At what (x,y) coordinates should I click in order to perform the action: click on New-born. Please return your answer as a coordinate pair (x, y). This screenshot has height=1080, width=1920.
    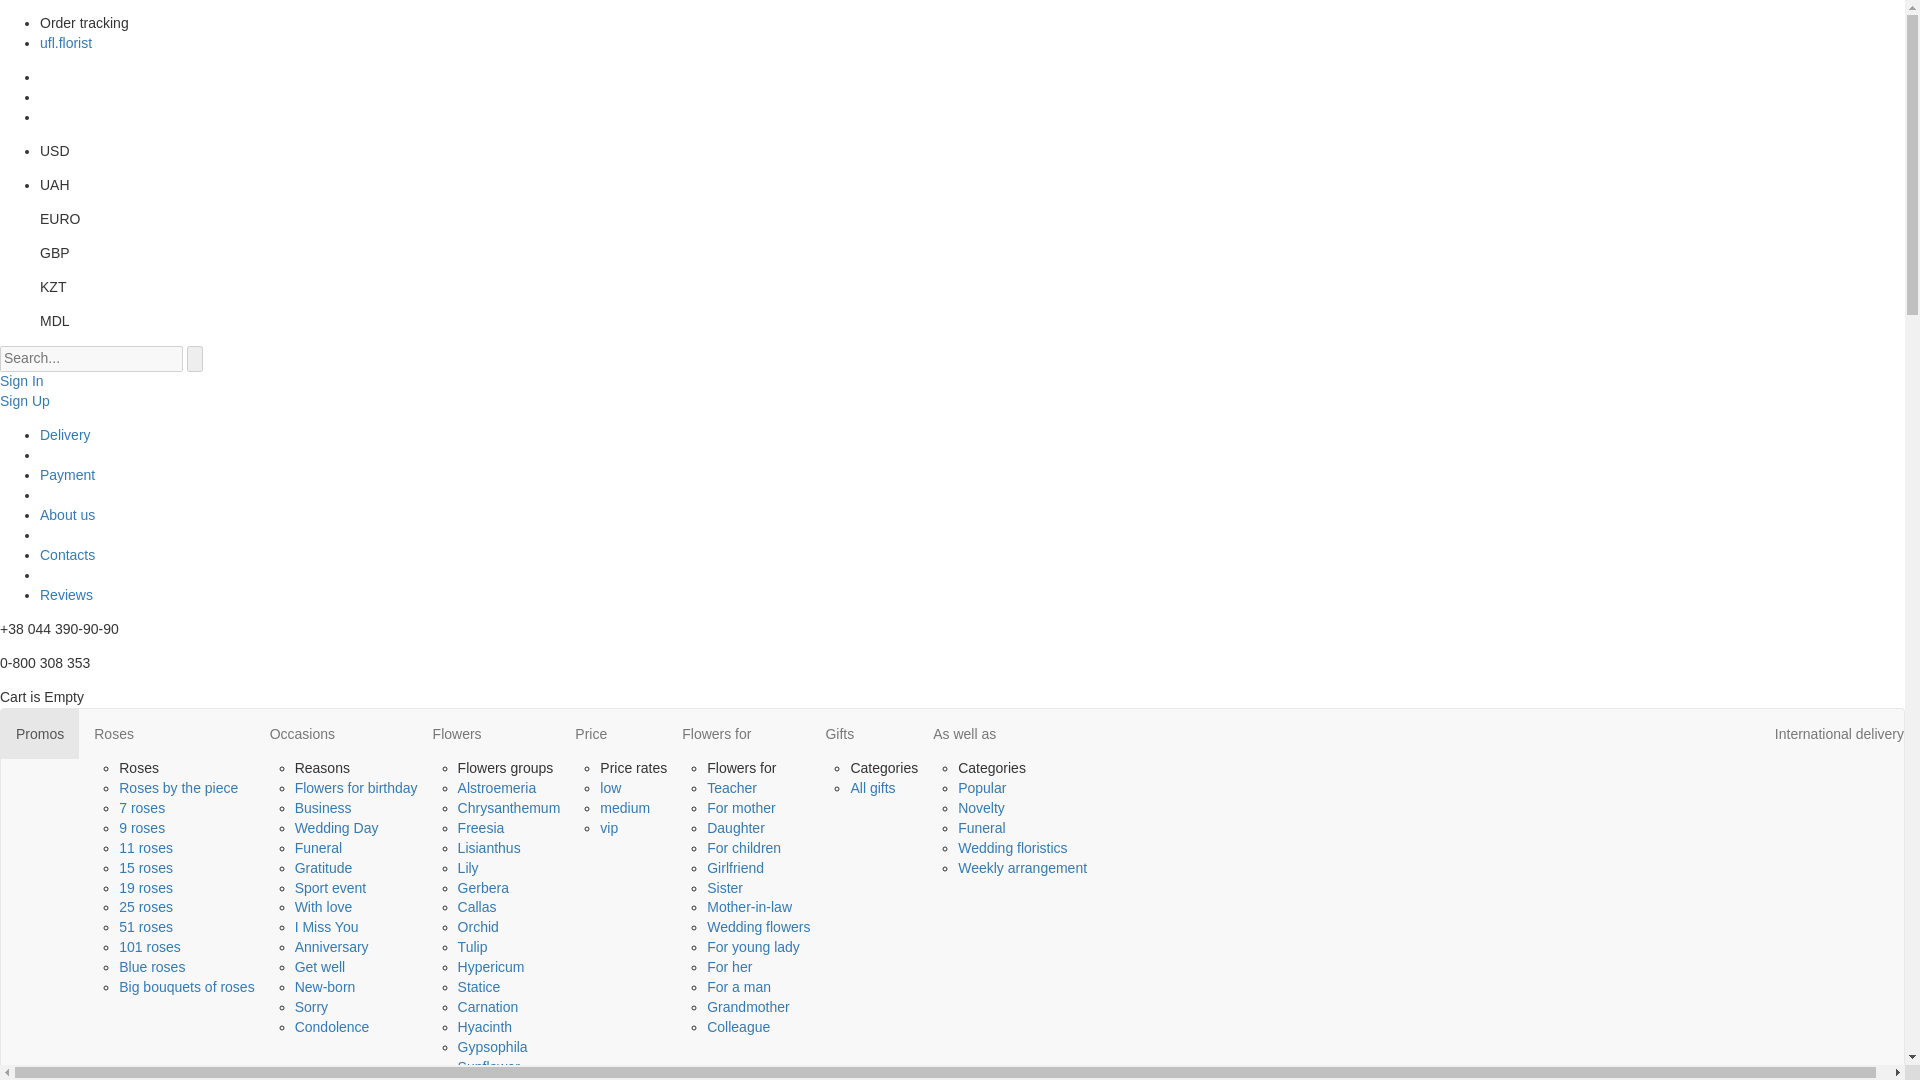
    Looking at the image, I should click on (325, 986).